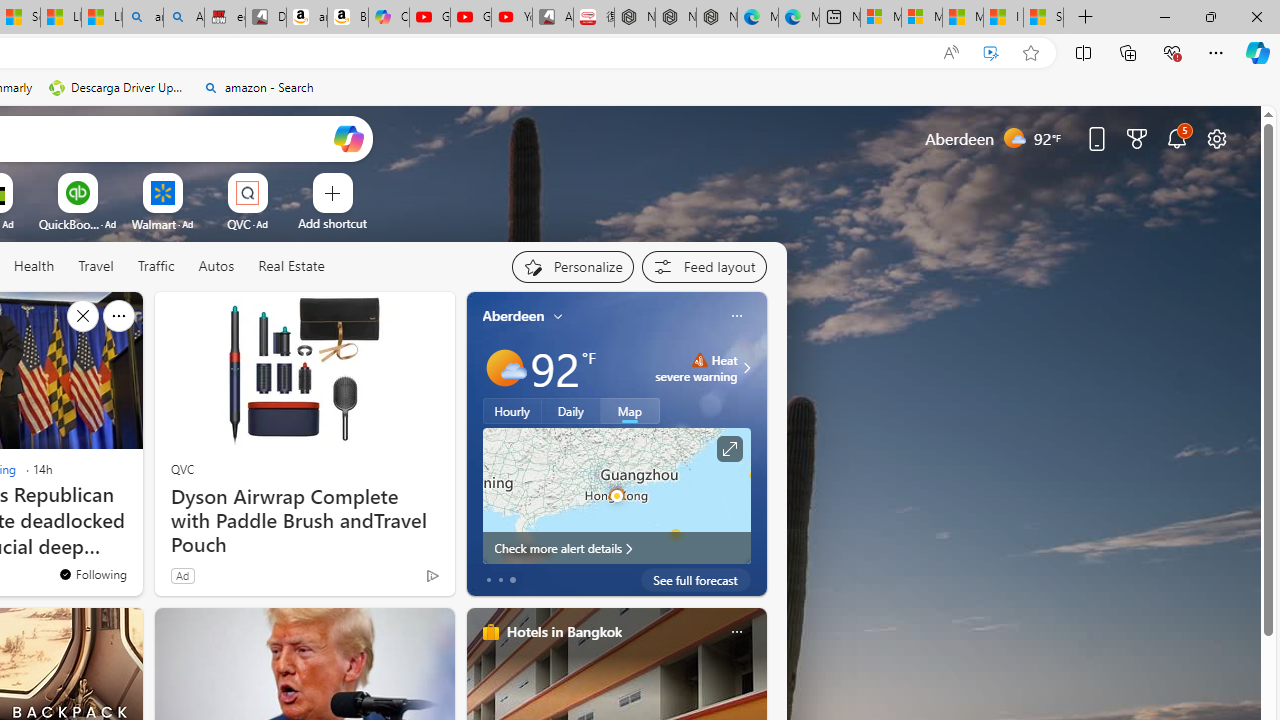  I want to click on Gloom - YouTube, so click(470, 18).